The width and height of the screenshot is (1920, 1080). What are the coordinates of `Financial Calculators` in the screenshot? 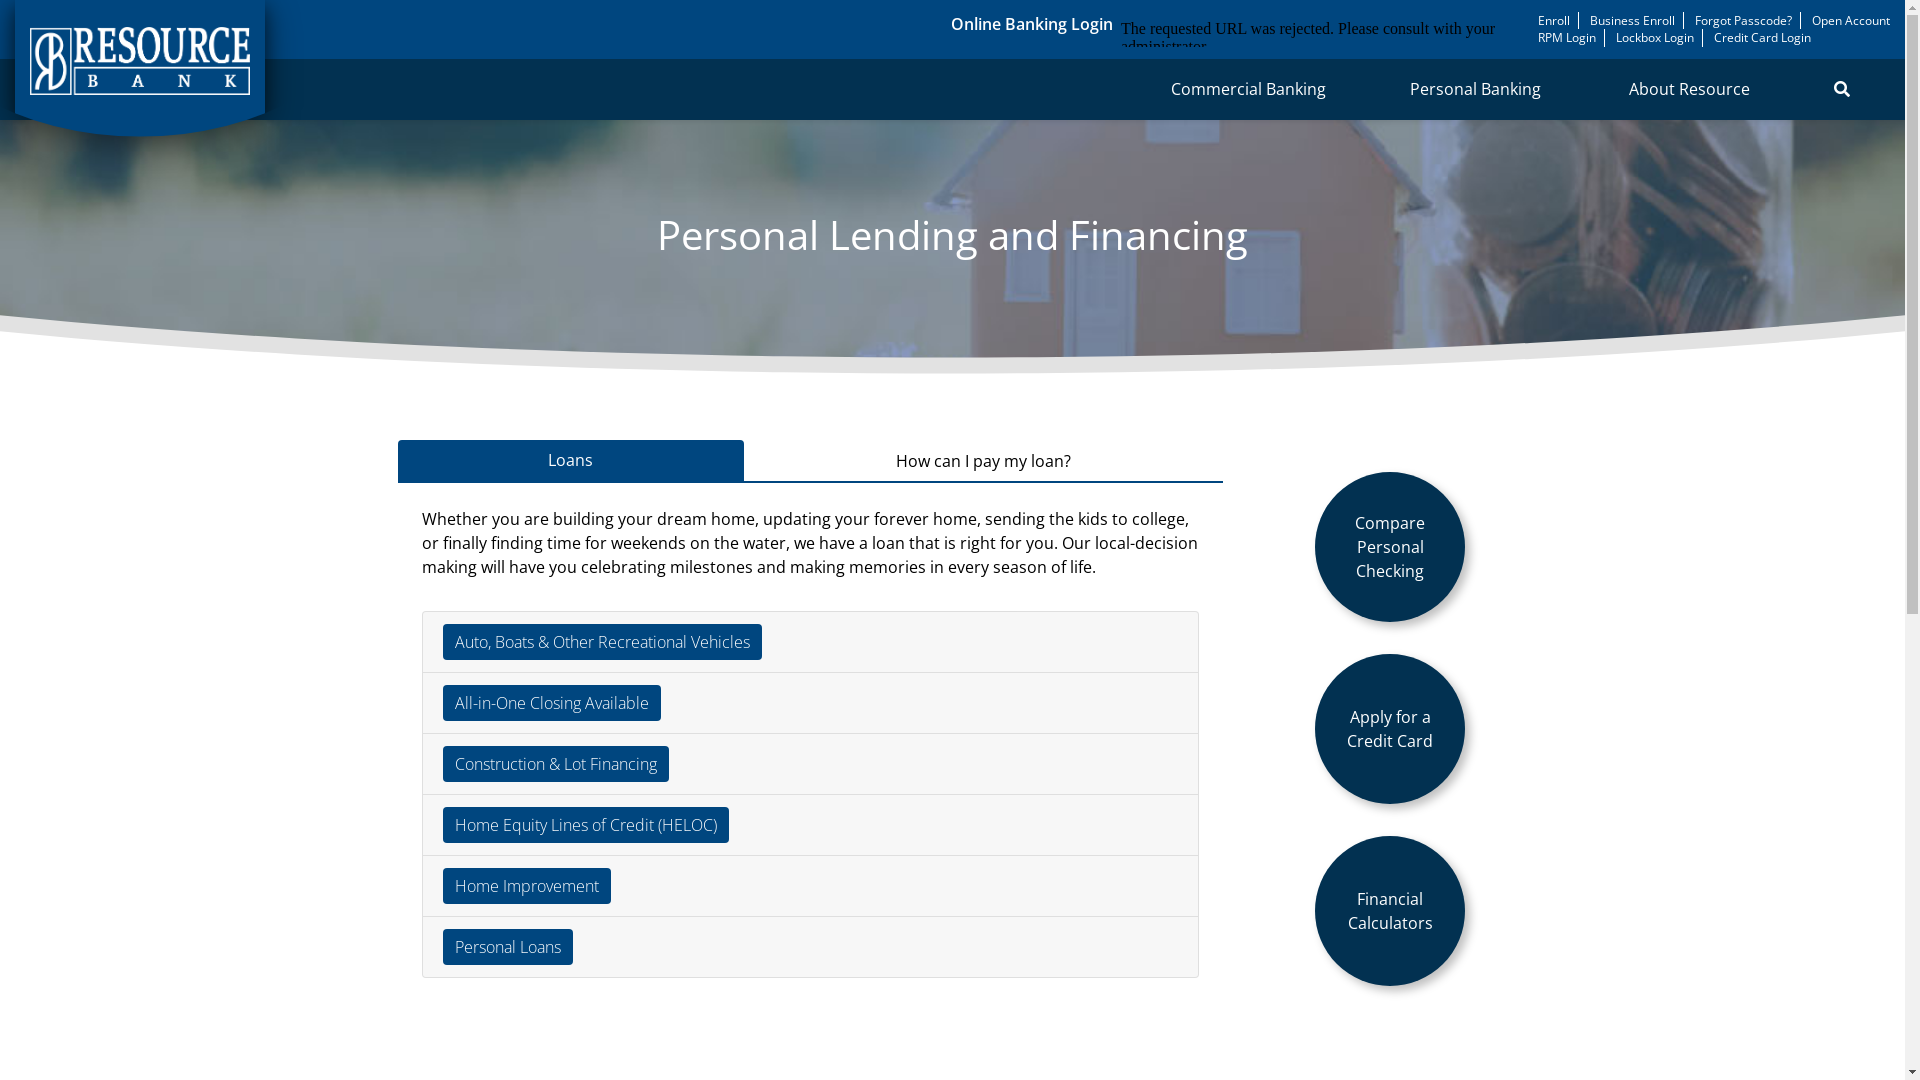 It's located at (1390, 911).